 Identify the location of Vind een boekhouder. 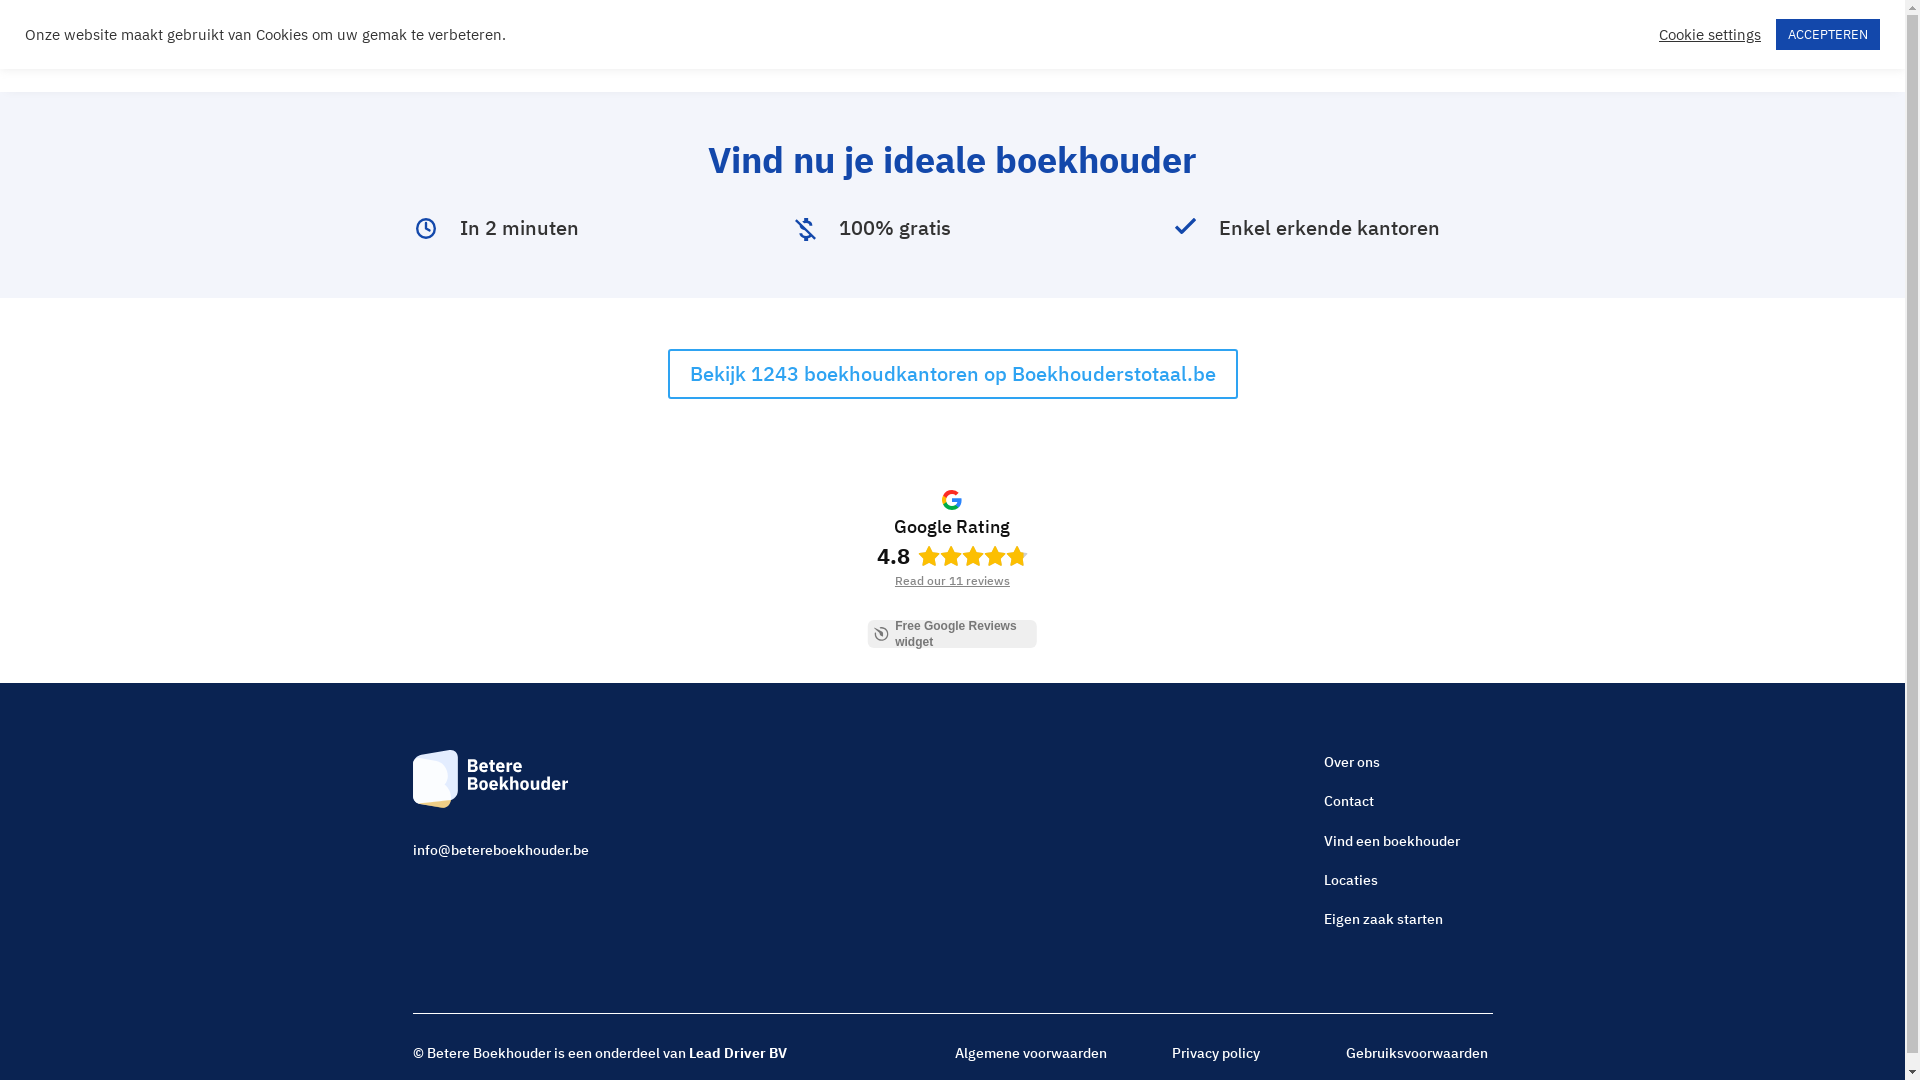
(1392, 841).